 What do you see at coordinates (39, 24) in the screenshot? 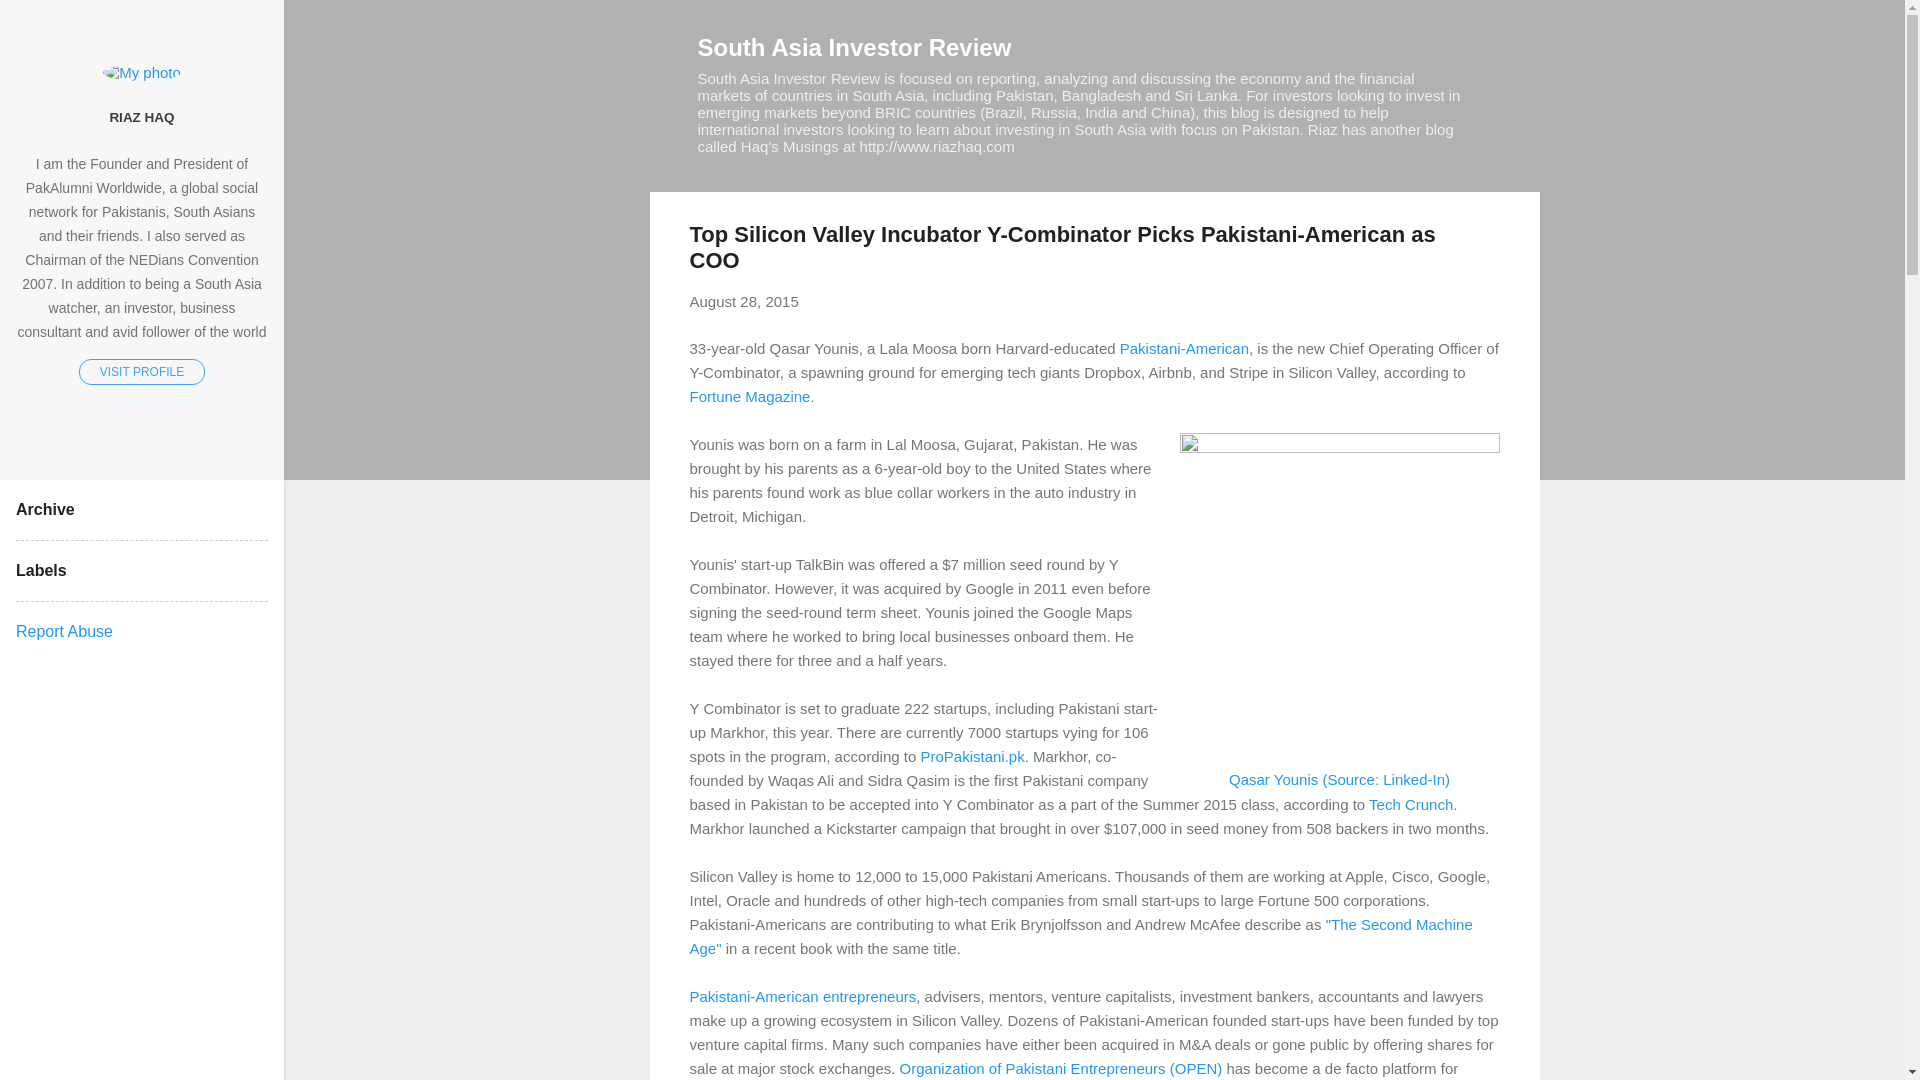
I see `Search` at bounding box center [39, 24].